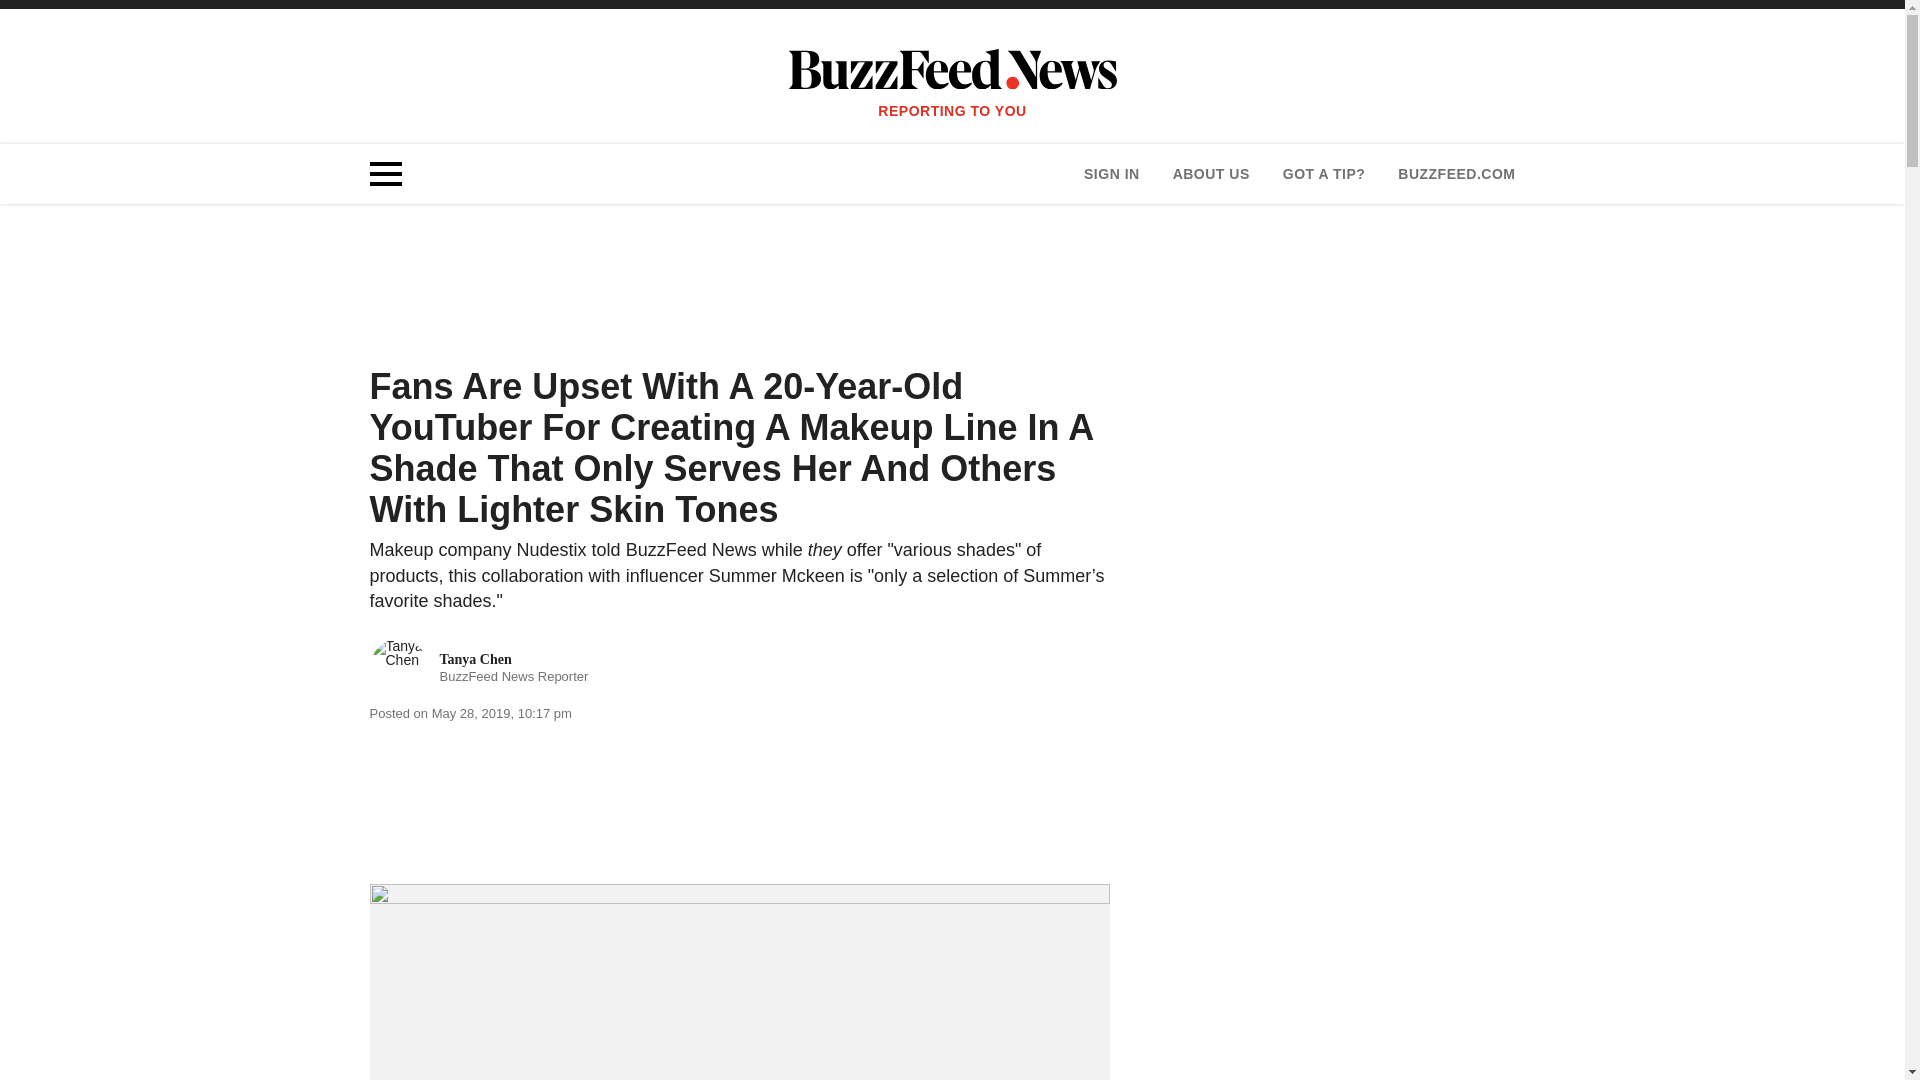 The width and height of the screenshot is (1920, 1080). I want to click on BUZZFEED.COM, so click(1456, 174).